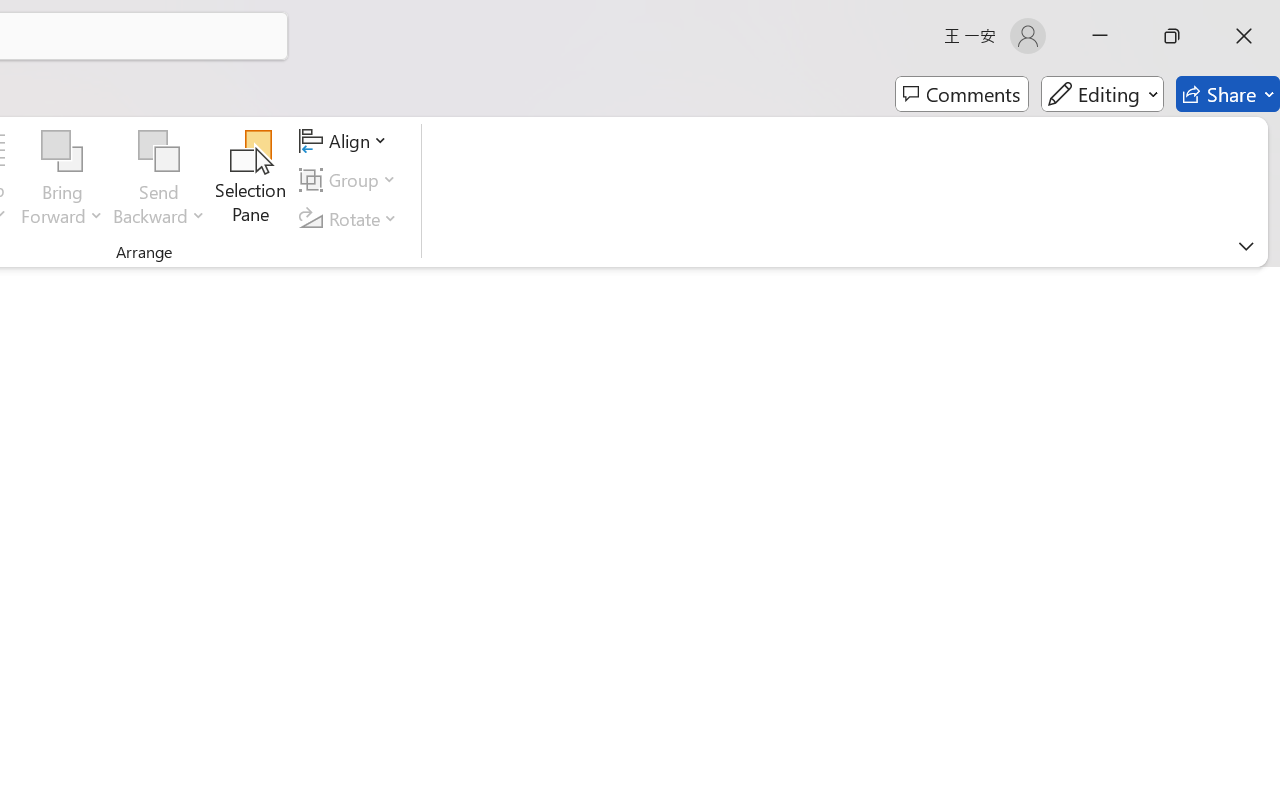  I want to click on Minimize, so click(1100, 36).